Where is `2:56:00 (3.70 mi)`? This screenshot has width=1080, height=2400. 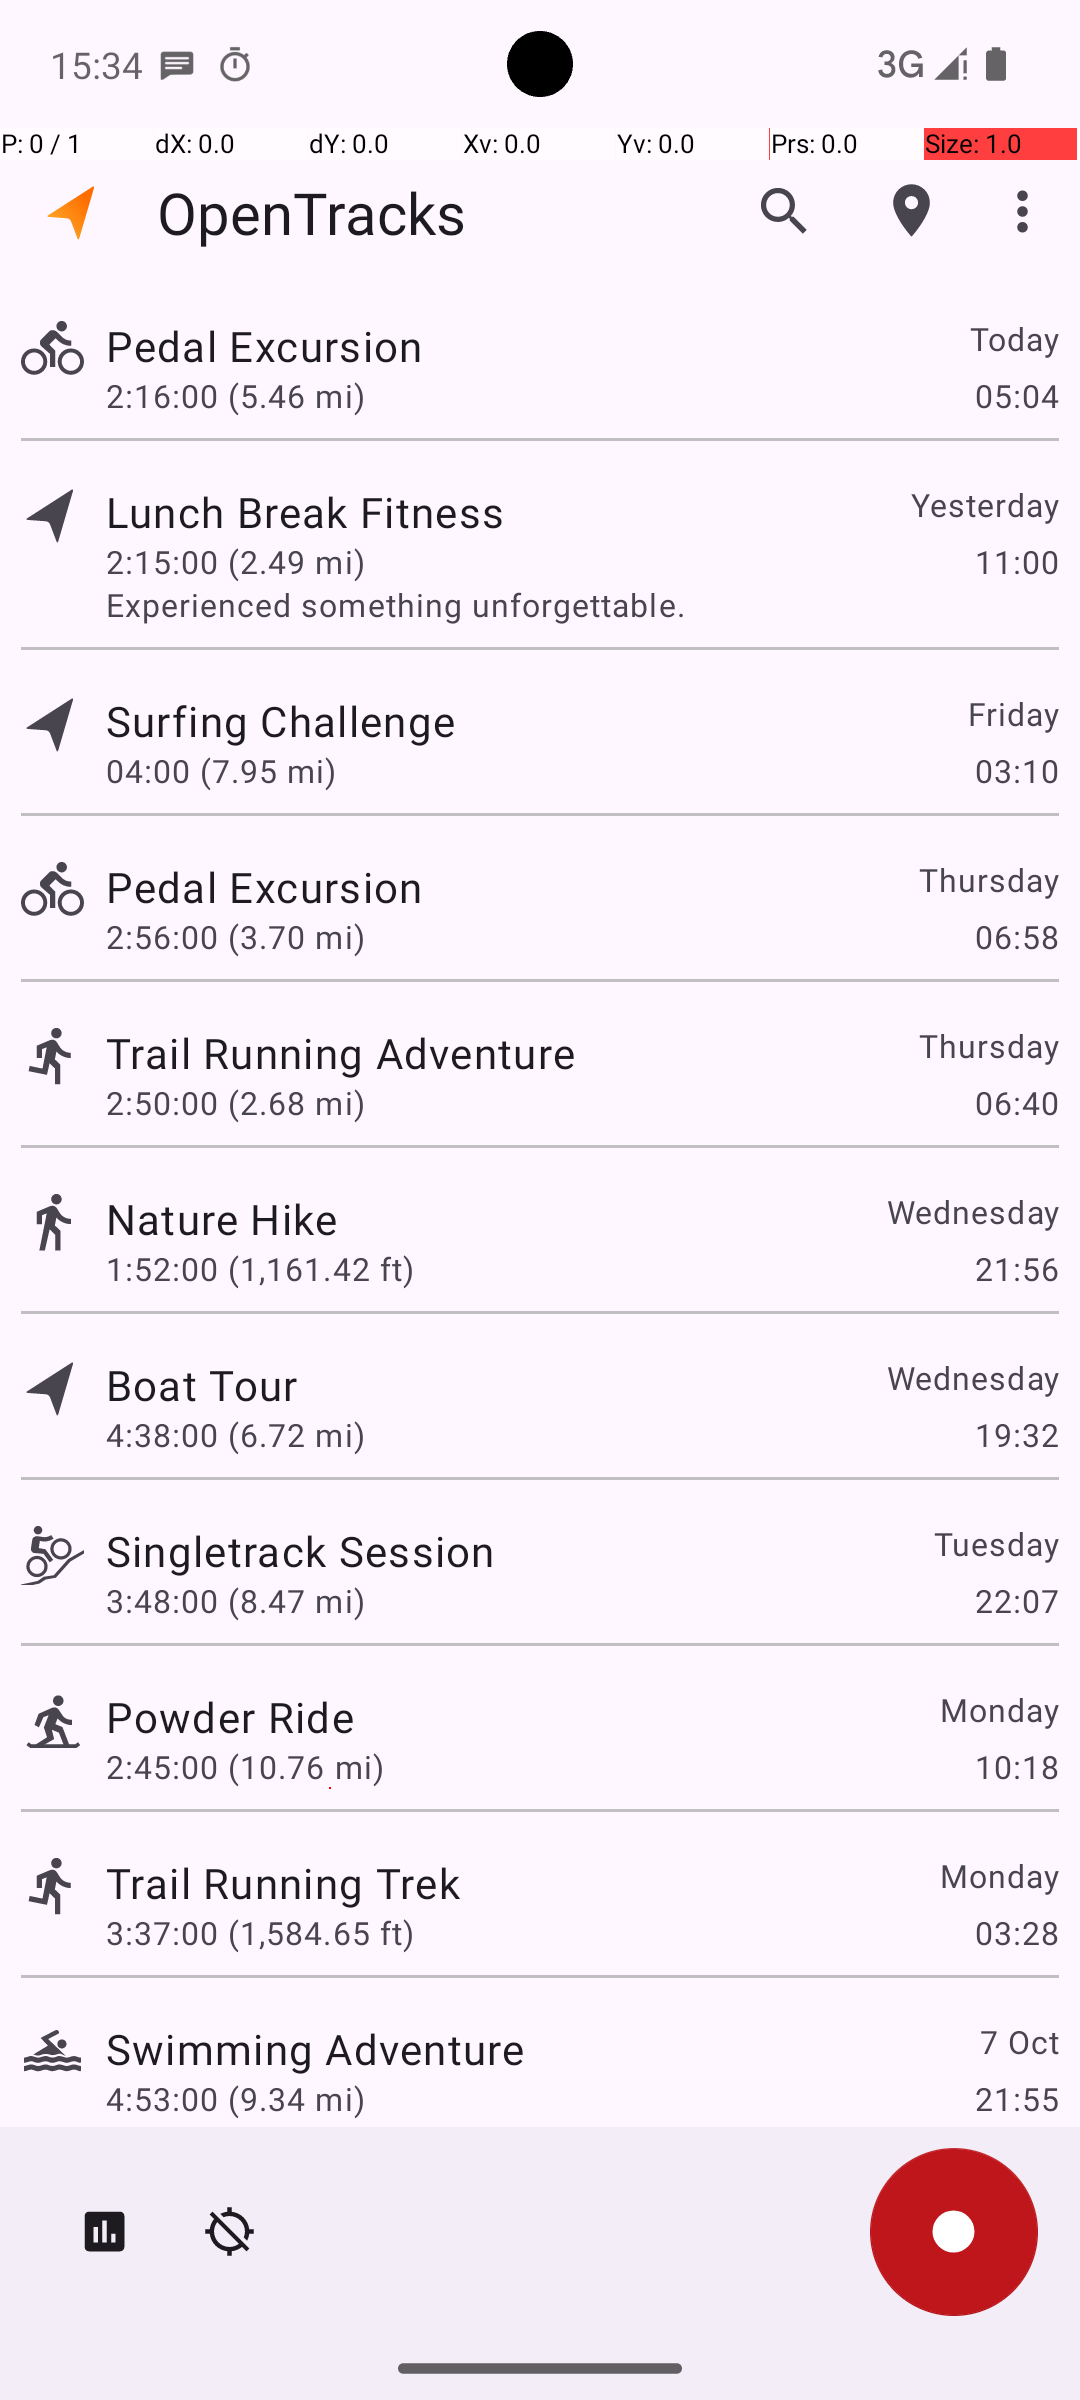 2:56:00 (3.70 mi) is located at coordinates (236, 936).